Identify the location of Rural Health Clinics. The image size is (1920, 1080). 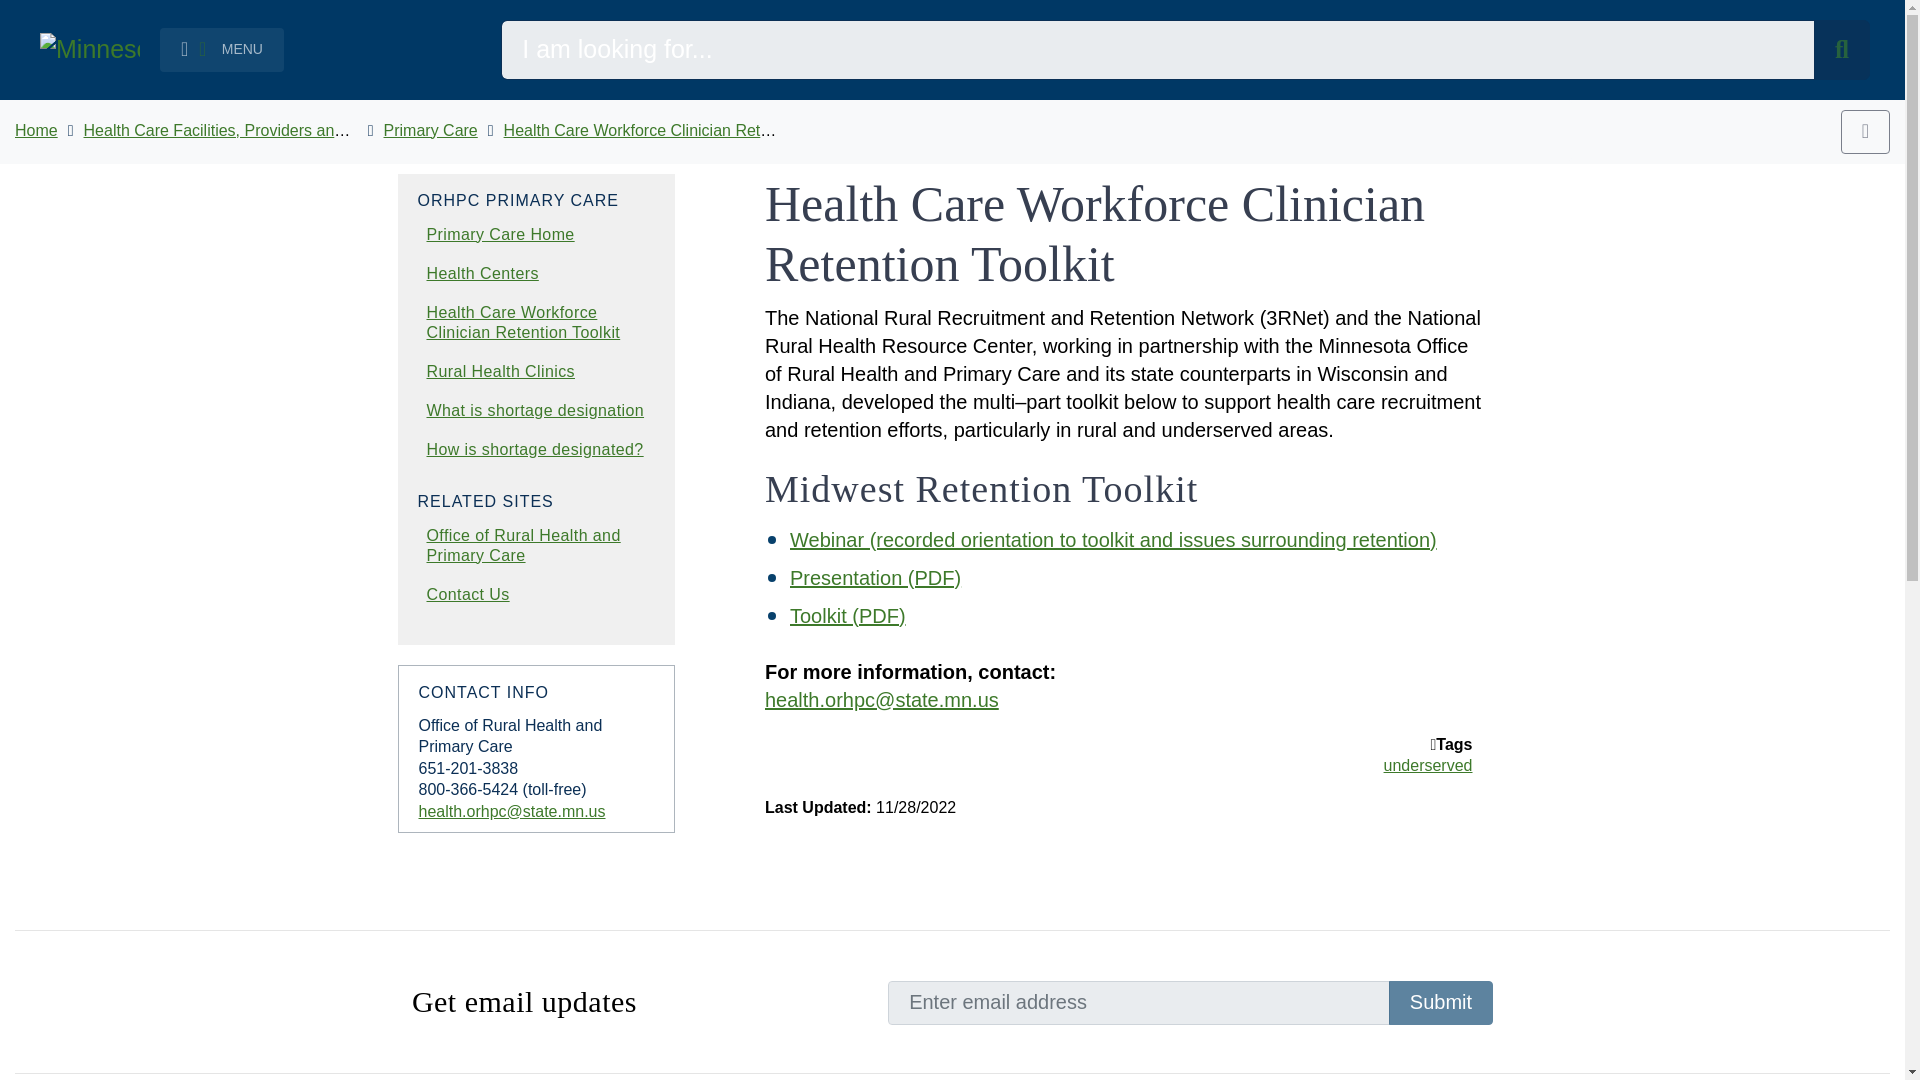
(500, 370).